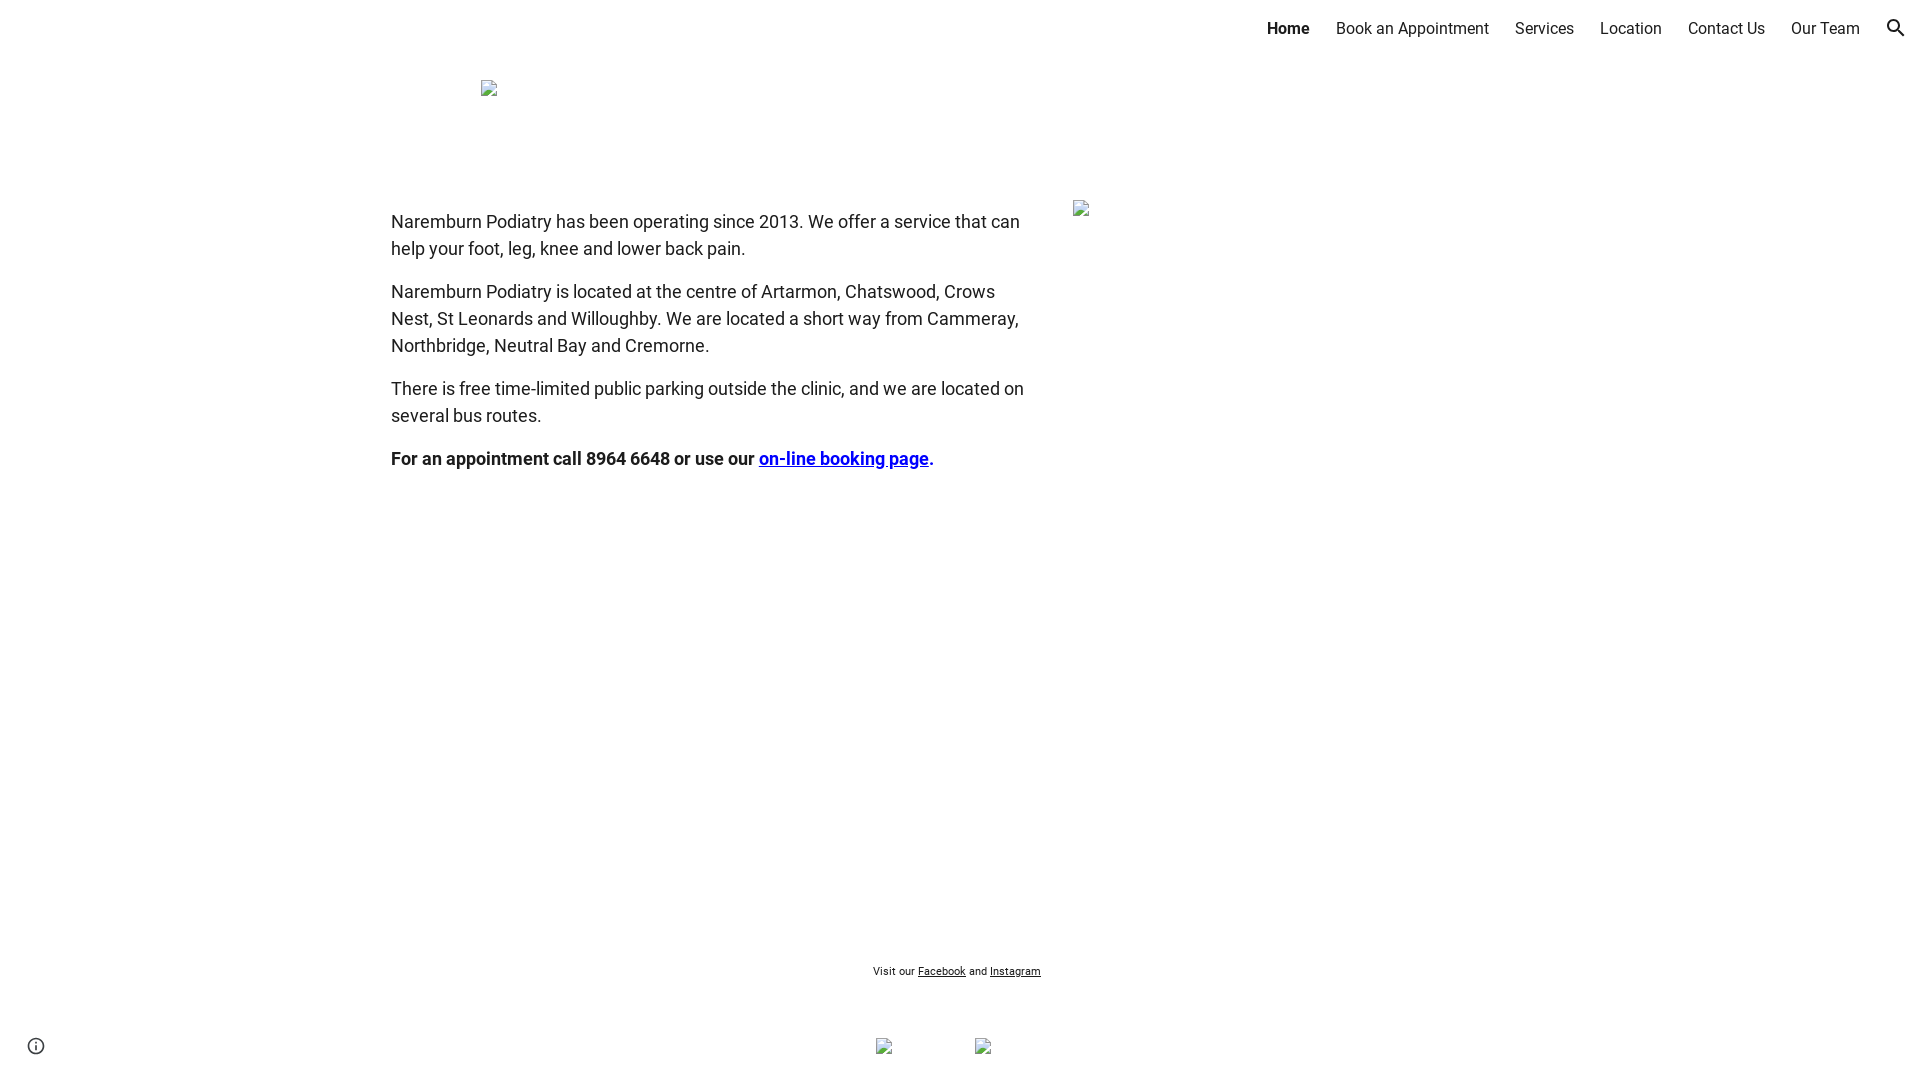 The height and width of the screenshot is (1080, 1920). What do you see at coordinates (1412, 28) in the screenshot?
I see `Book an Appointment` at bounding box center [1412, 28].